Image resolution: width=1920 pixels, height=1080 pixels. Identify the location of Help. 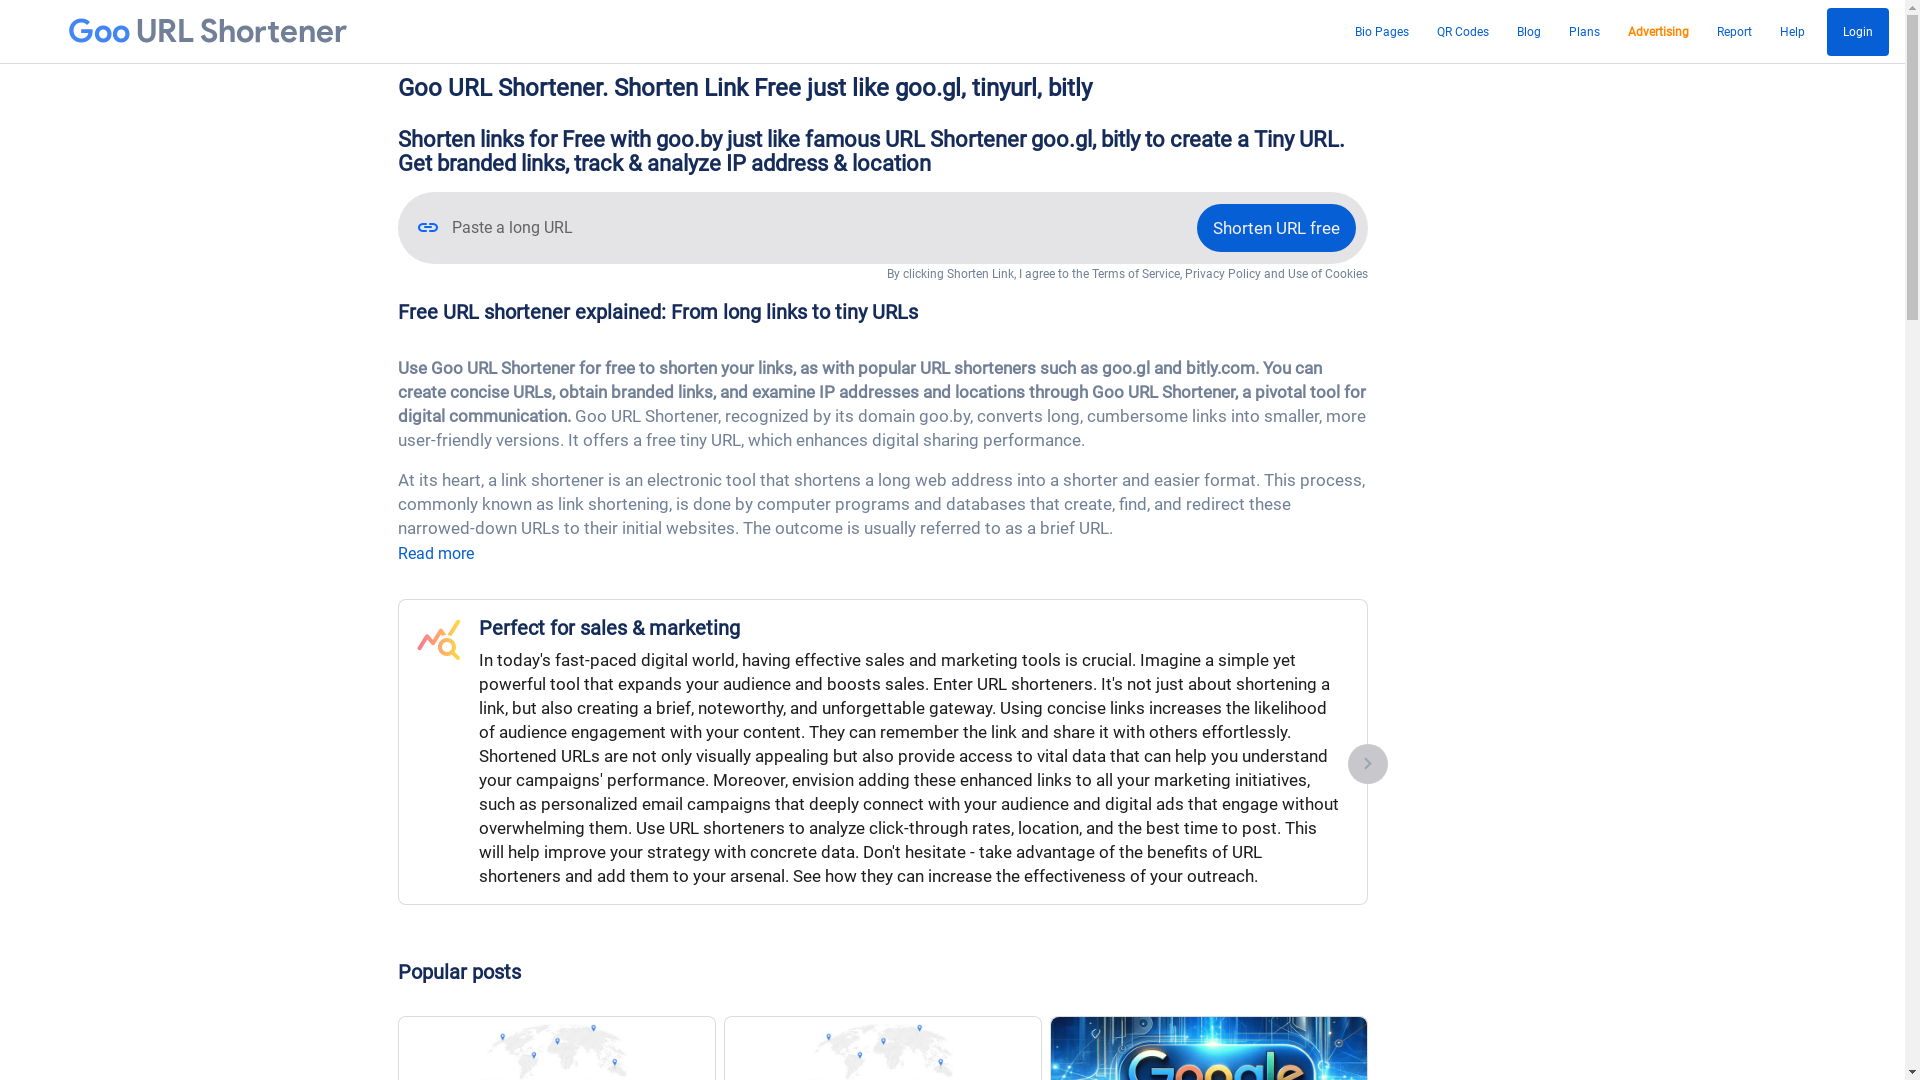
(1792, 32).